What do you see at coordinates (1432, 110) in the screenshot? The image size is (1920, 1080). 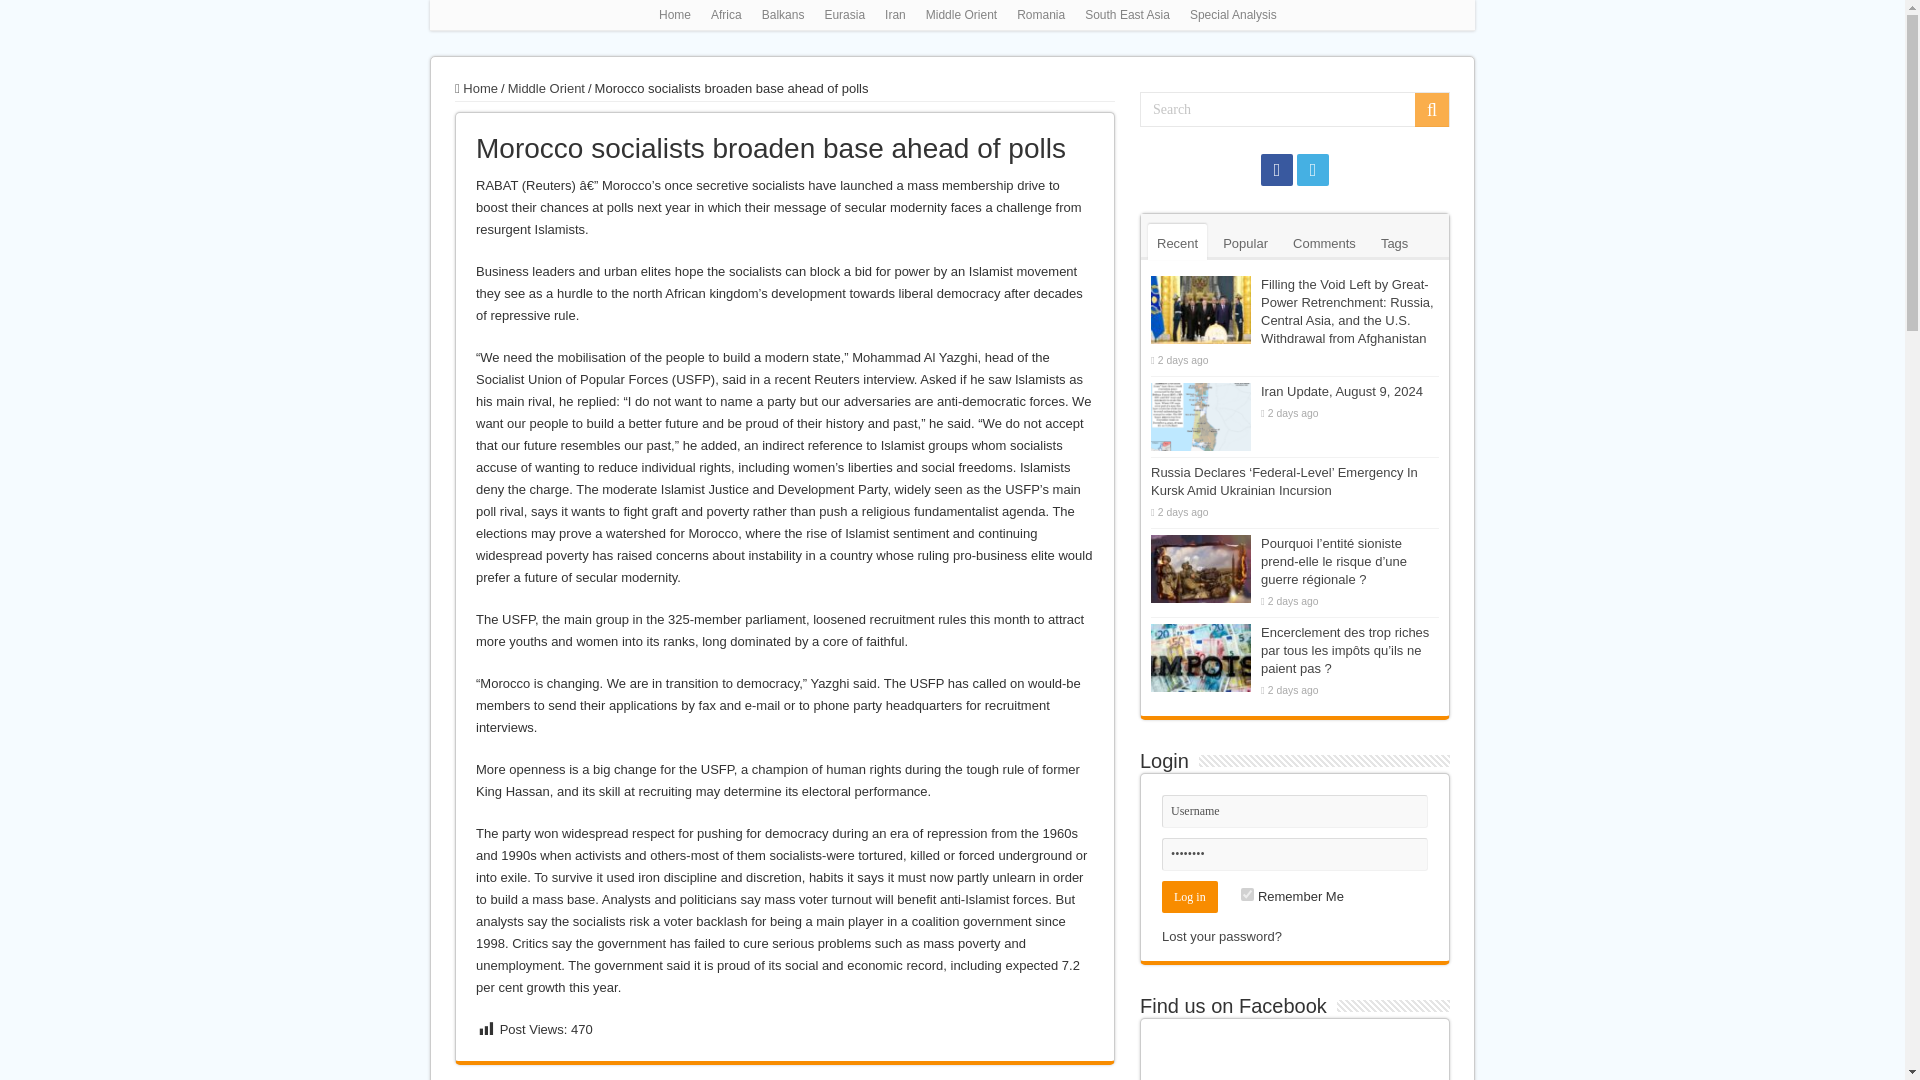 I see `Search` at bounding box center [1432, 110].